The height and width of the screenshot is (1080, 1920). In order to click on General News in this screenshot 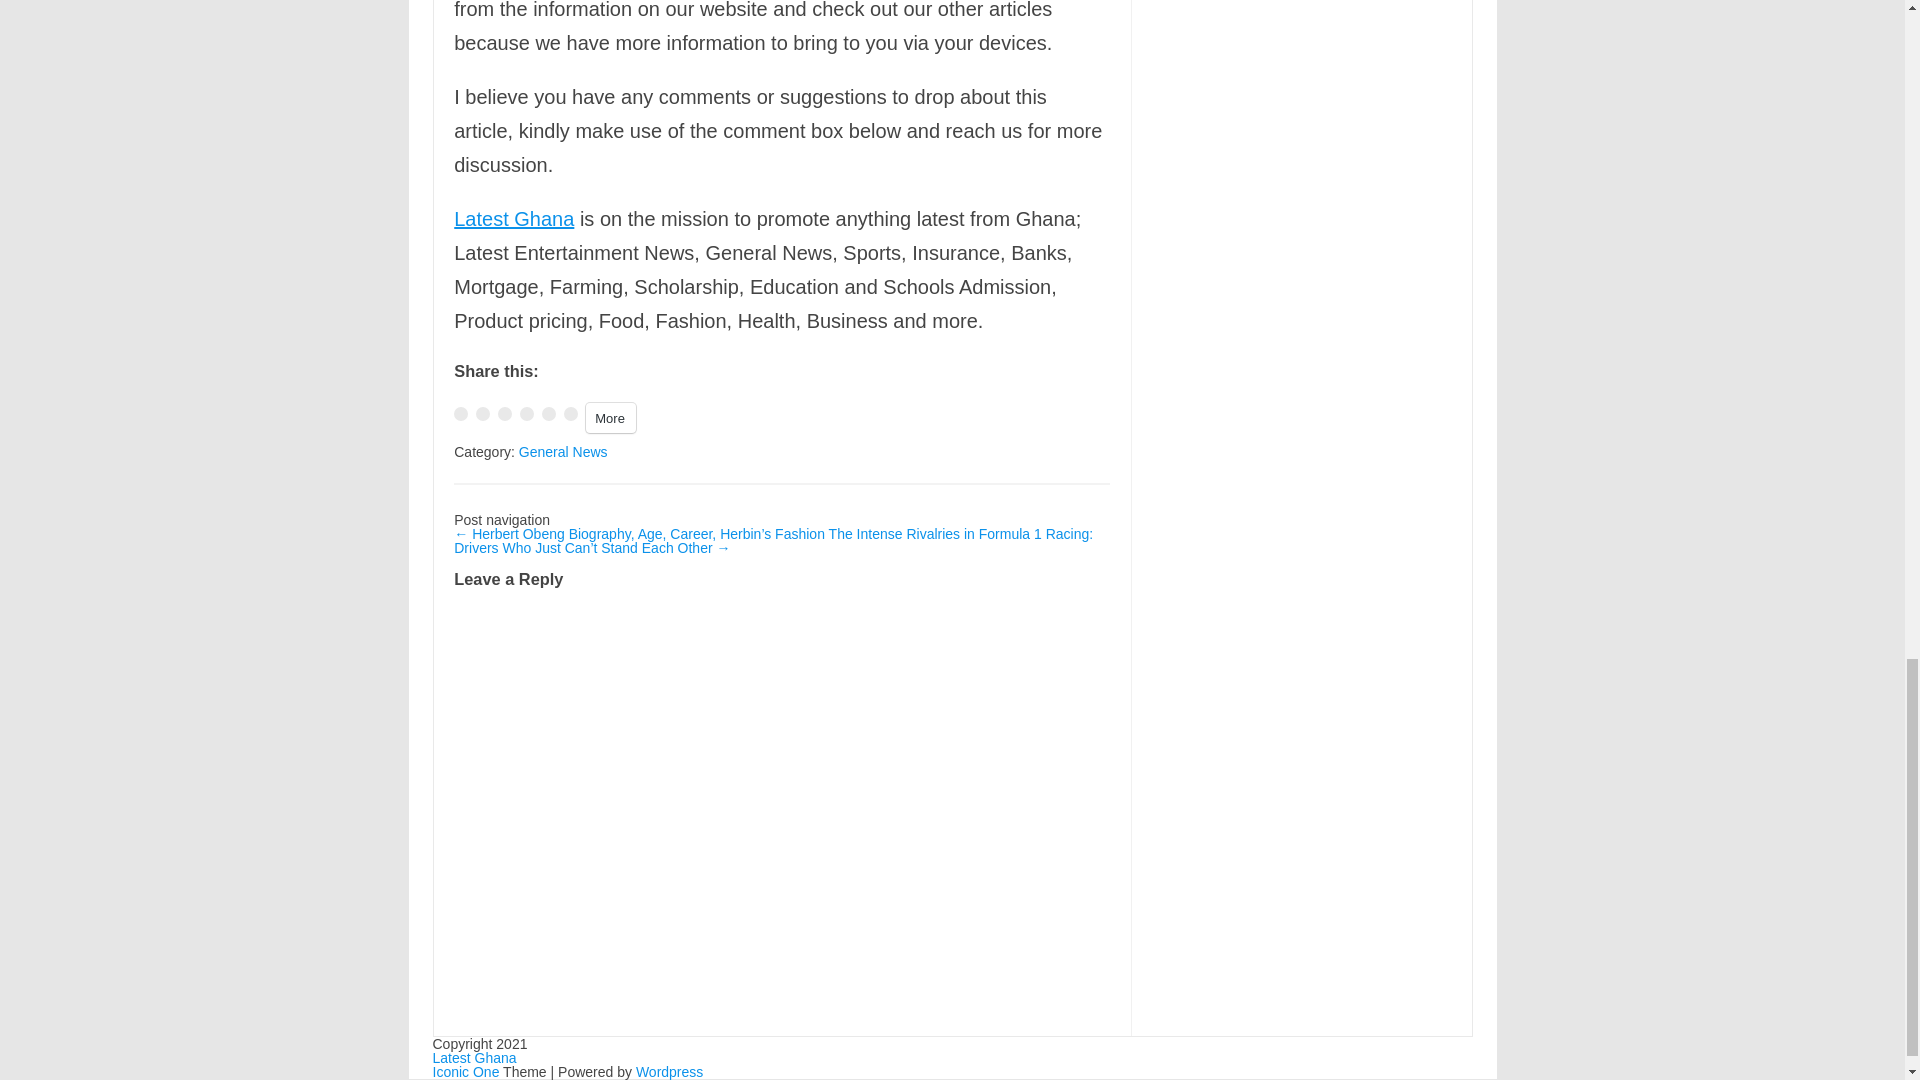, I will do `click(563, 452)`.